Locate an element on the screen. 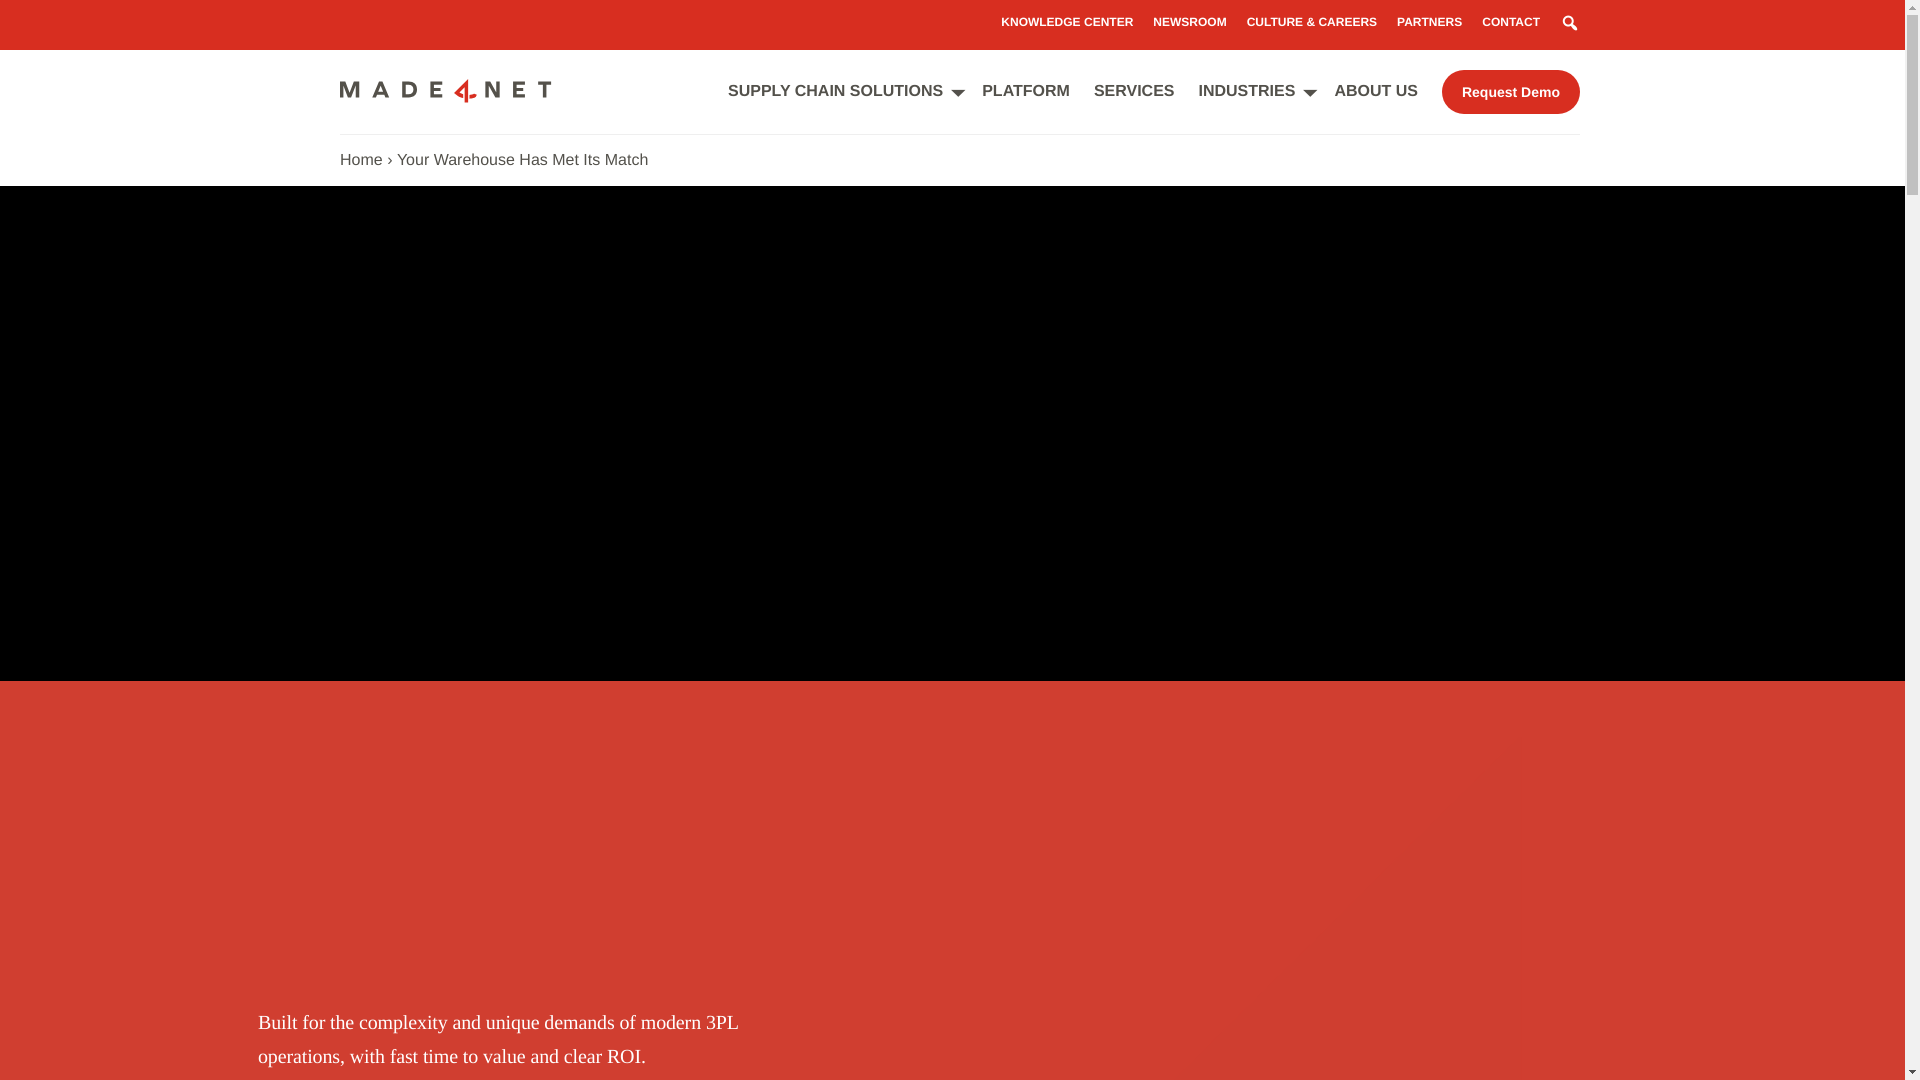 This screenshot has height=1080, width=1920. PLATFORM is located at coordinates (1025, 92).